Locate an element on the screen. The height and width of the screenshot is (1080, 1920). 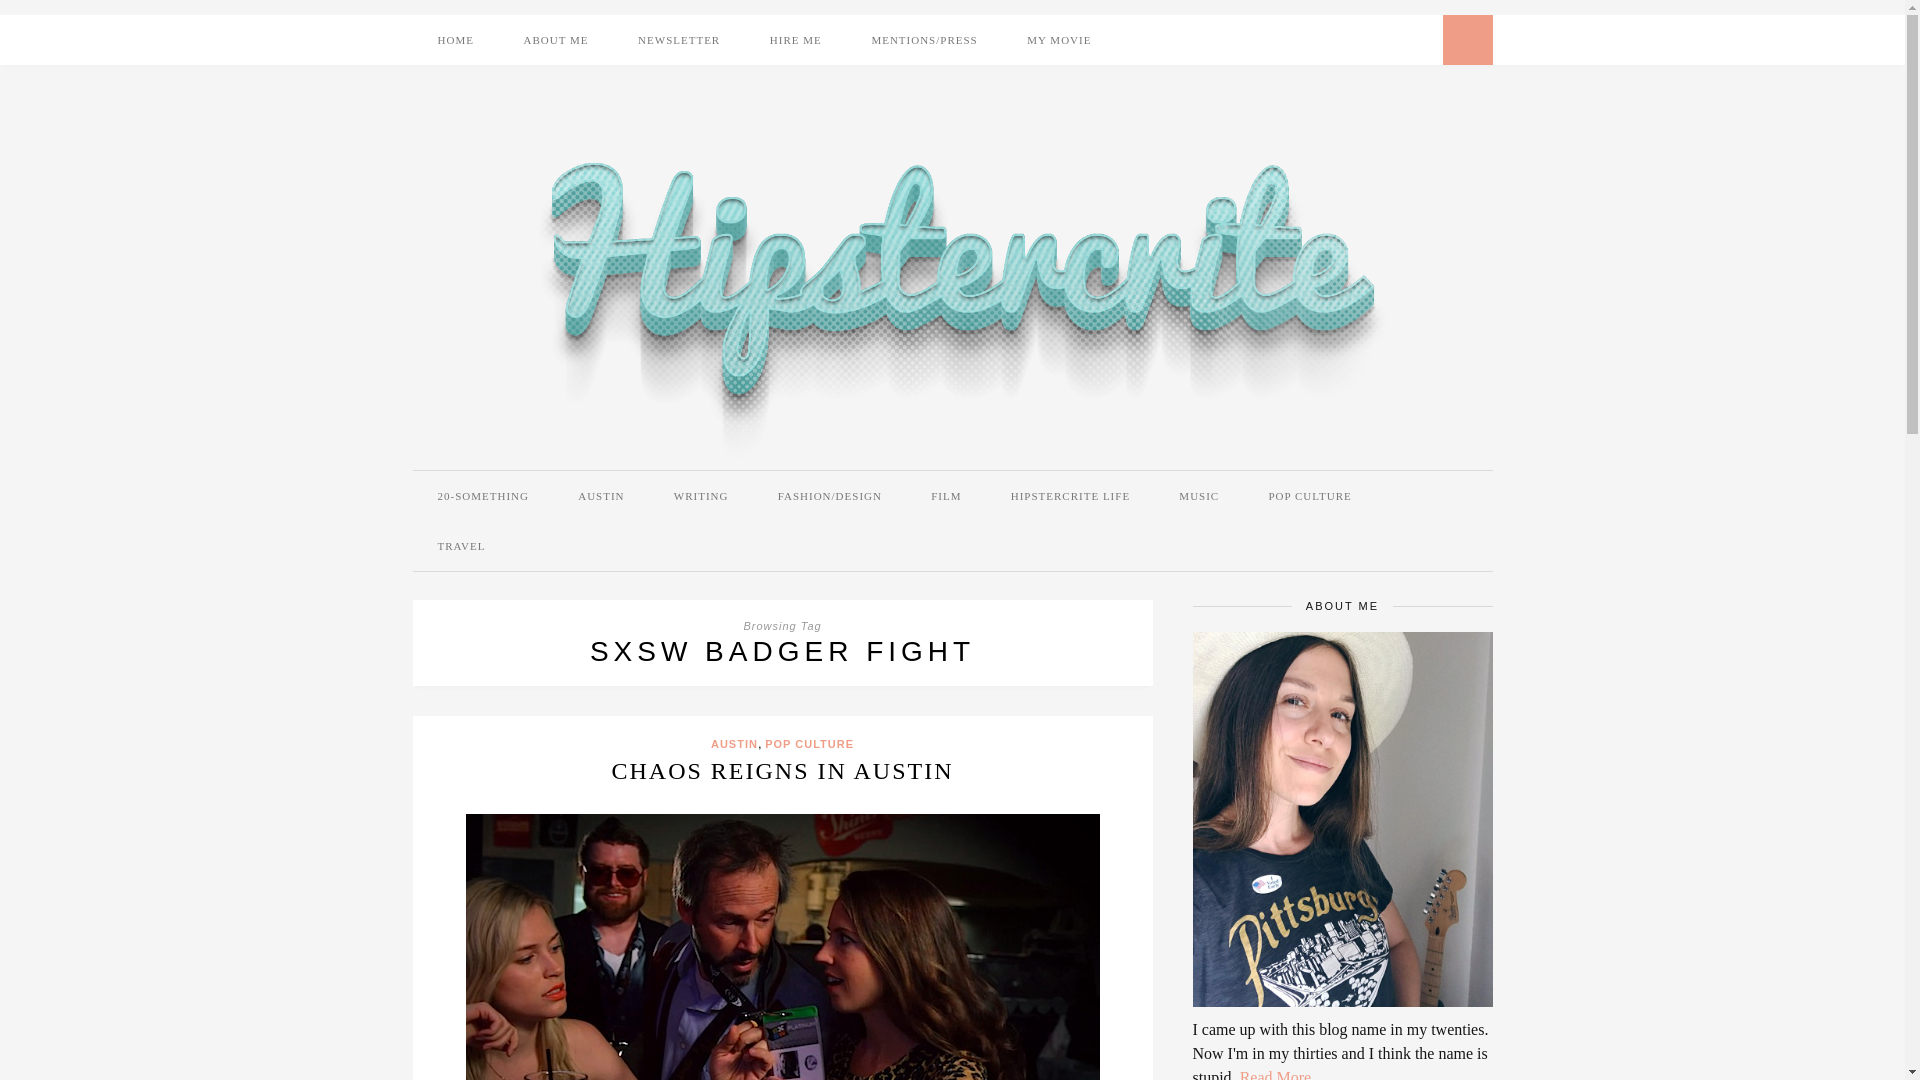
AUSTIN is located at coordinates (734, 743).